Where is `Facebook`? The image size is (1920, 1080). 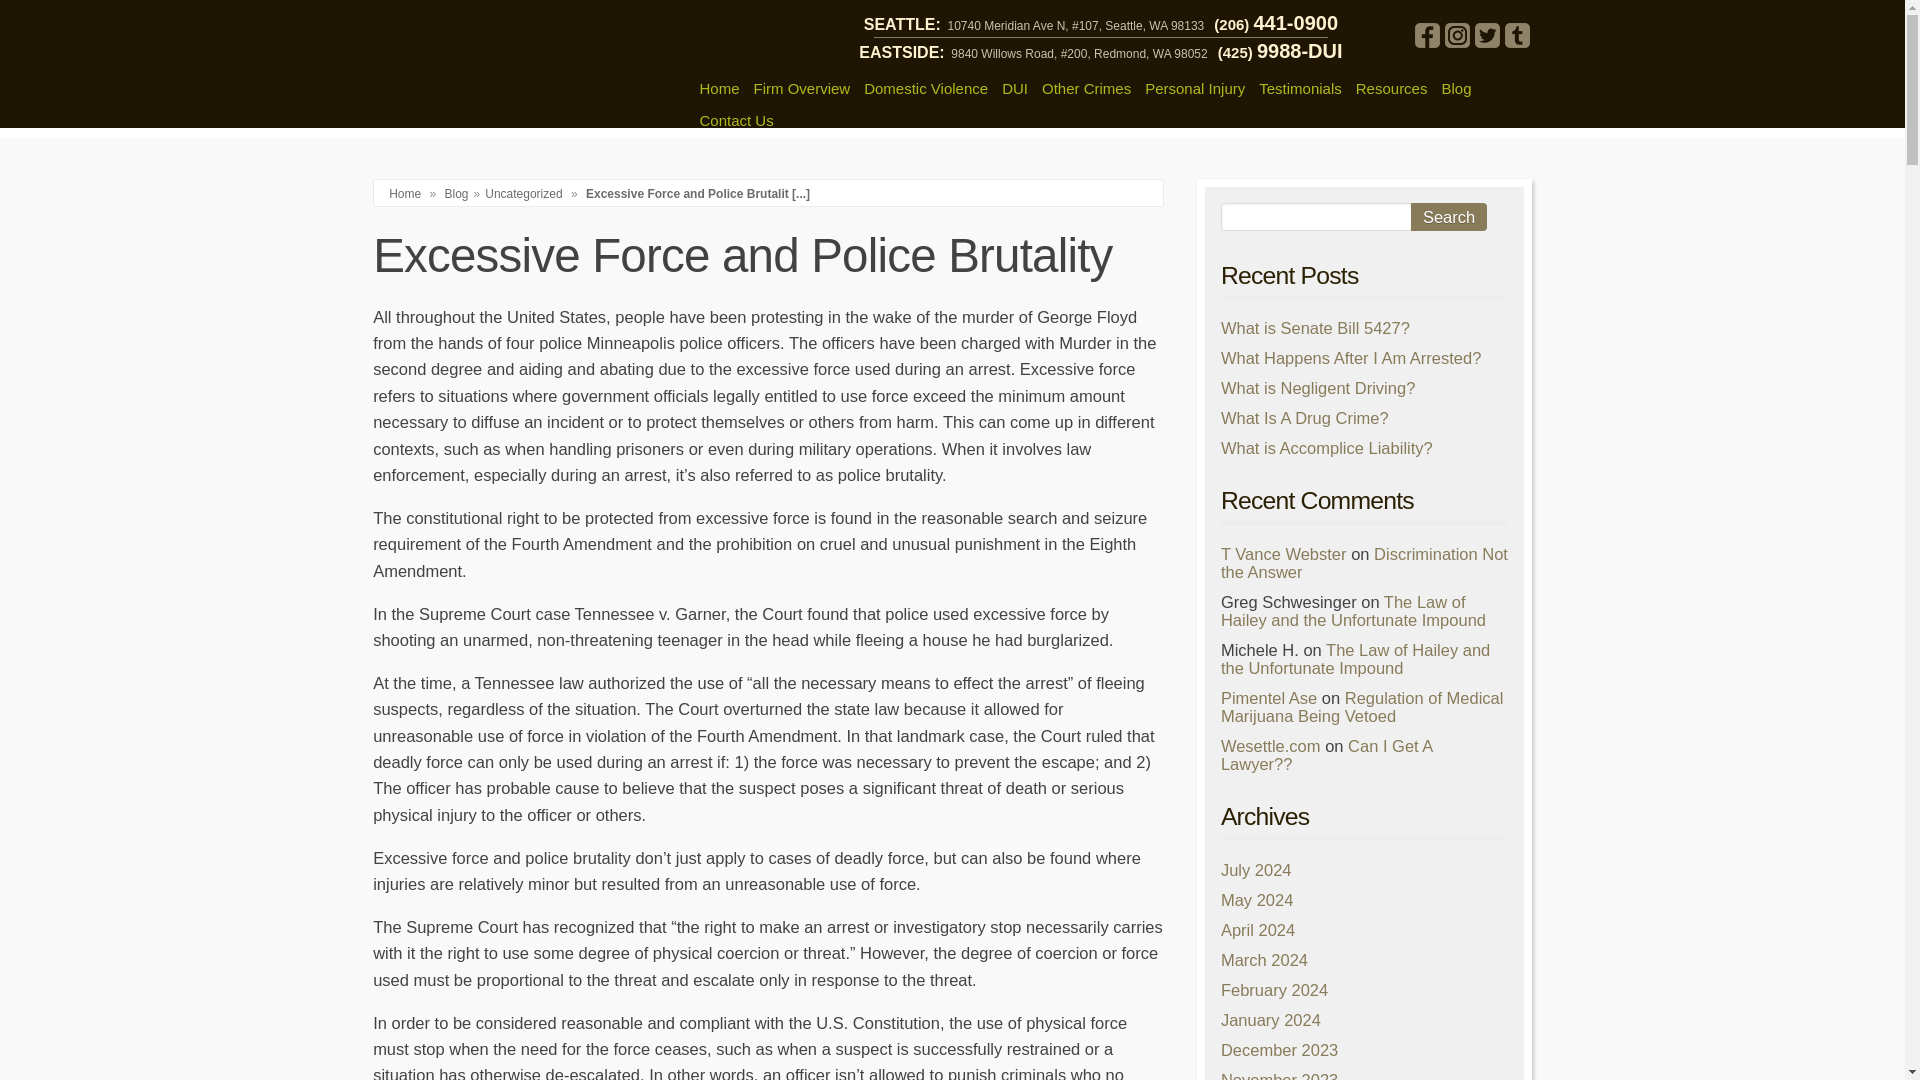 Facebook is located at coordinates (1426, 34).